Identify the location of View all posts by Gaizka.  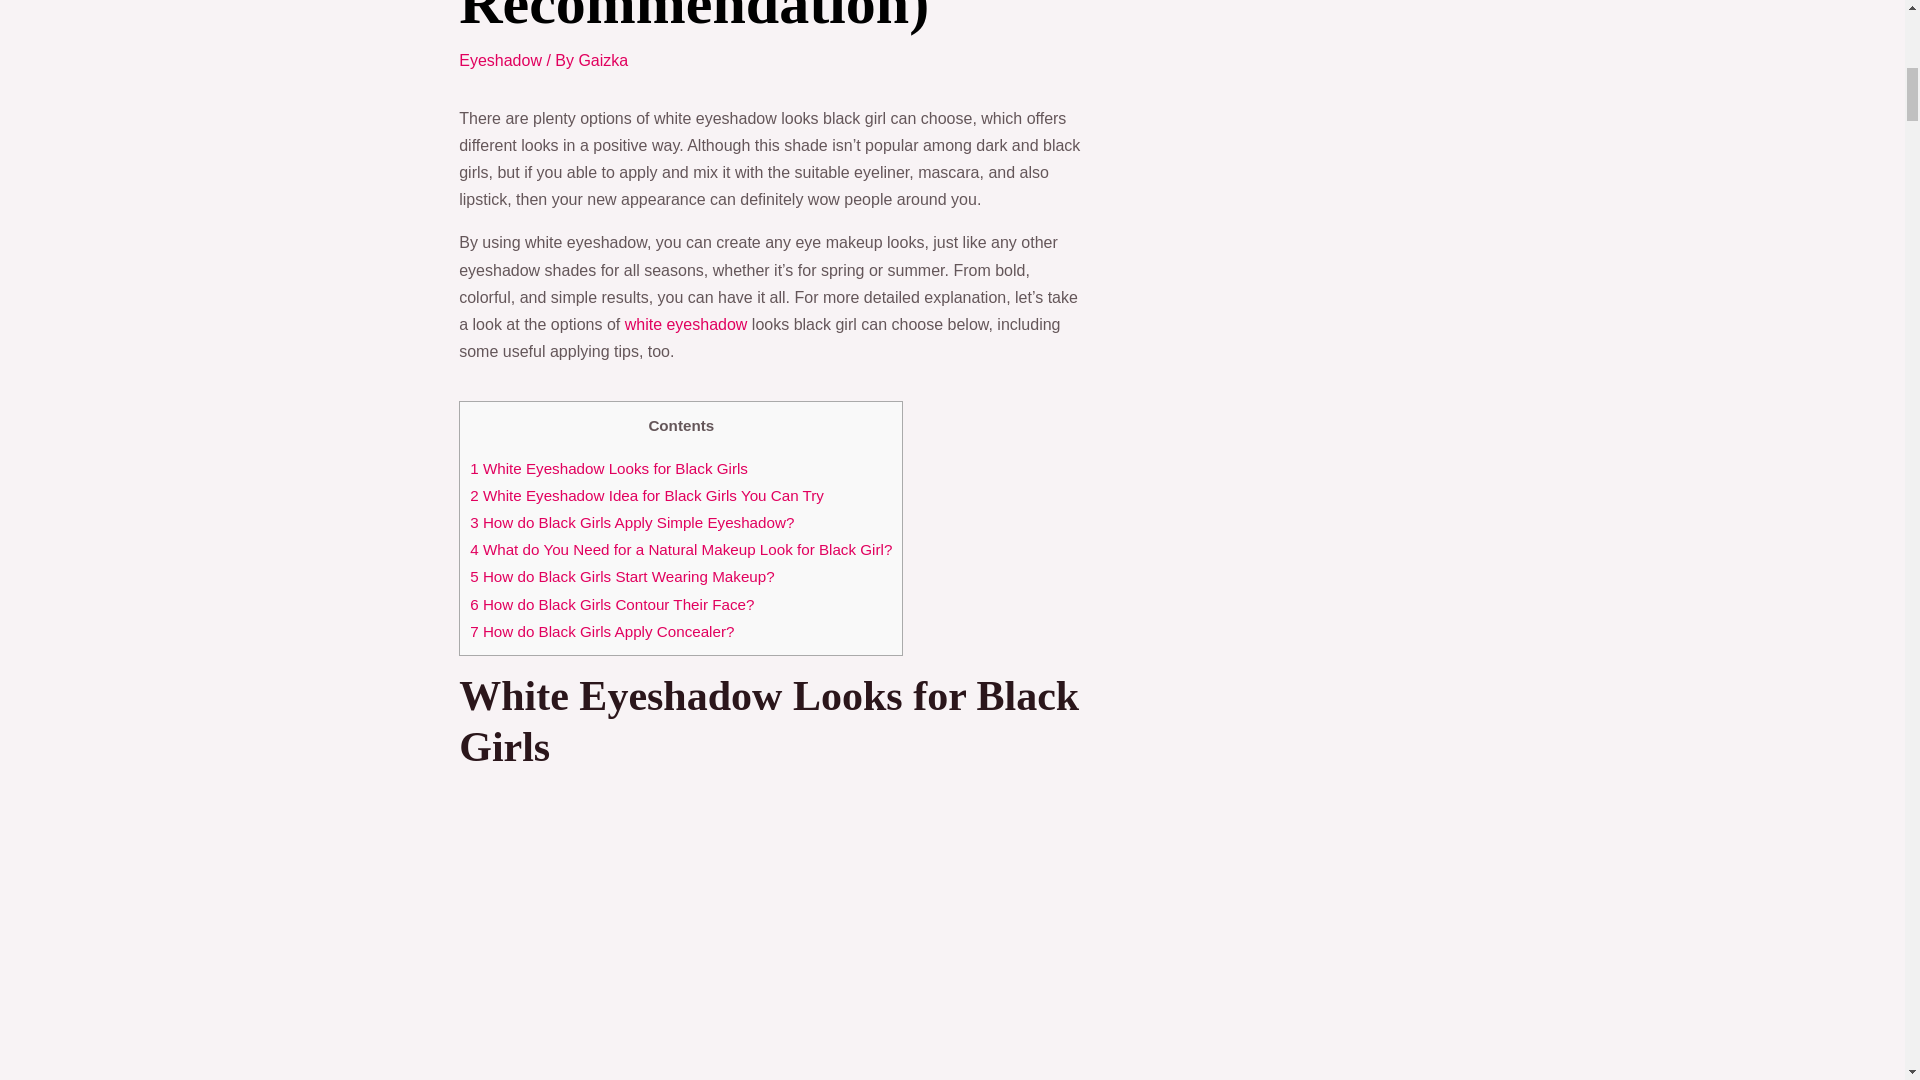
(602, 60).